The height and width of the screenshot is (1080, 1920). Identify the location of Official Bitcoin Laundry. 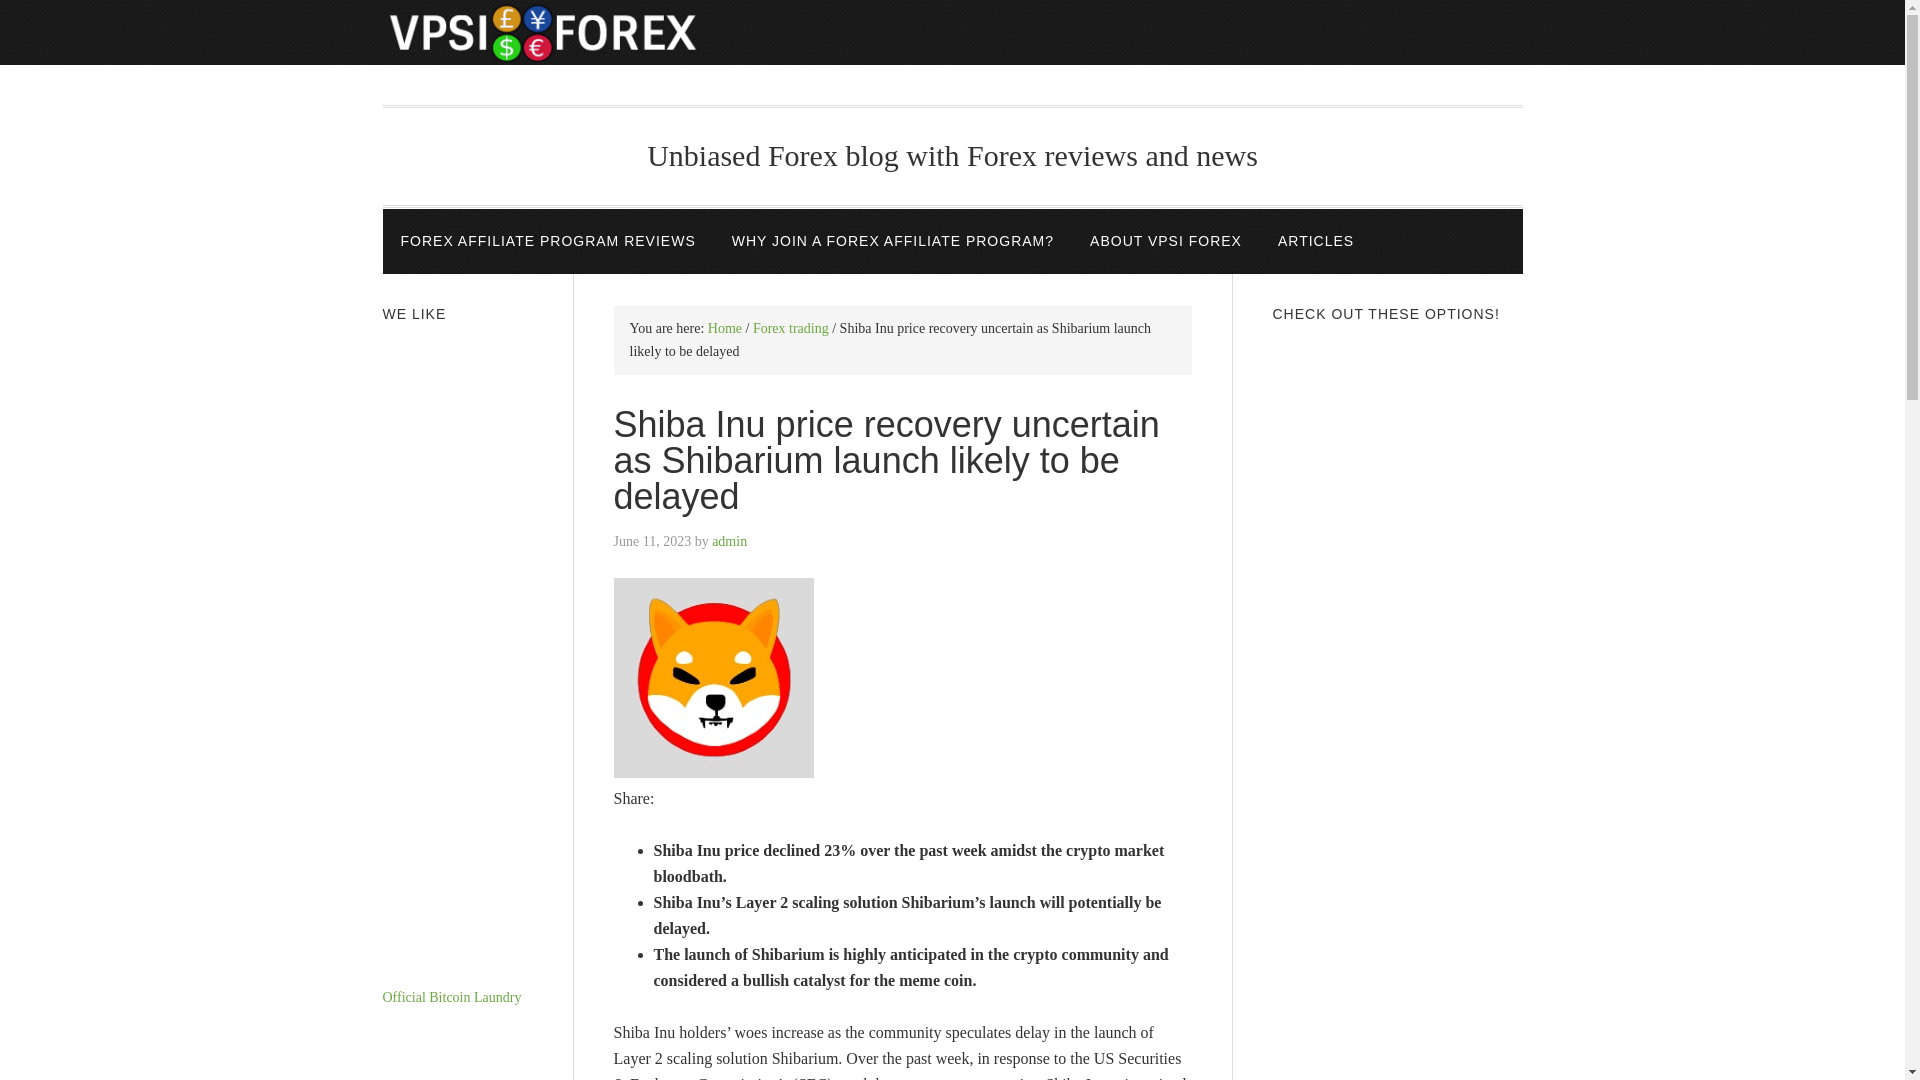
(451, 998).